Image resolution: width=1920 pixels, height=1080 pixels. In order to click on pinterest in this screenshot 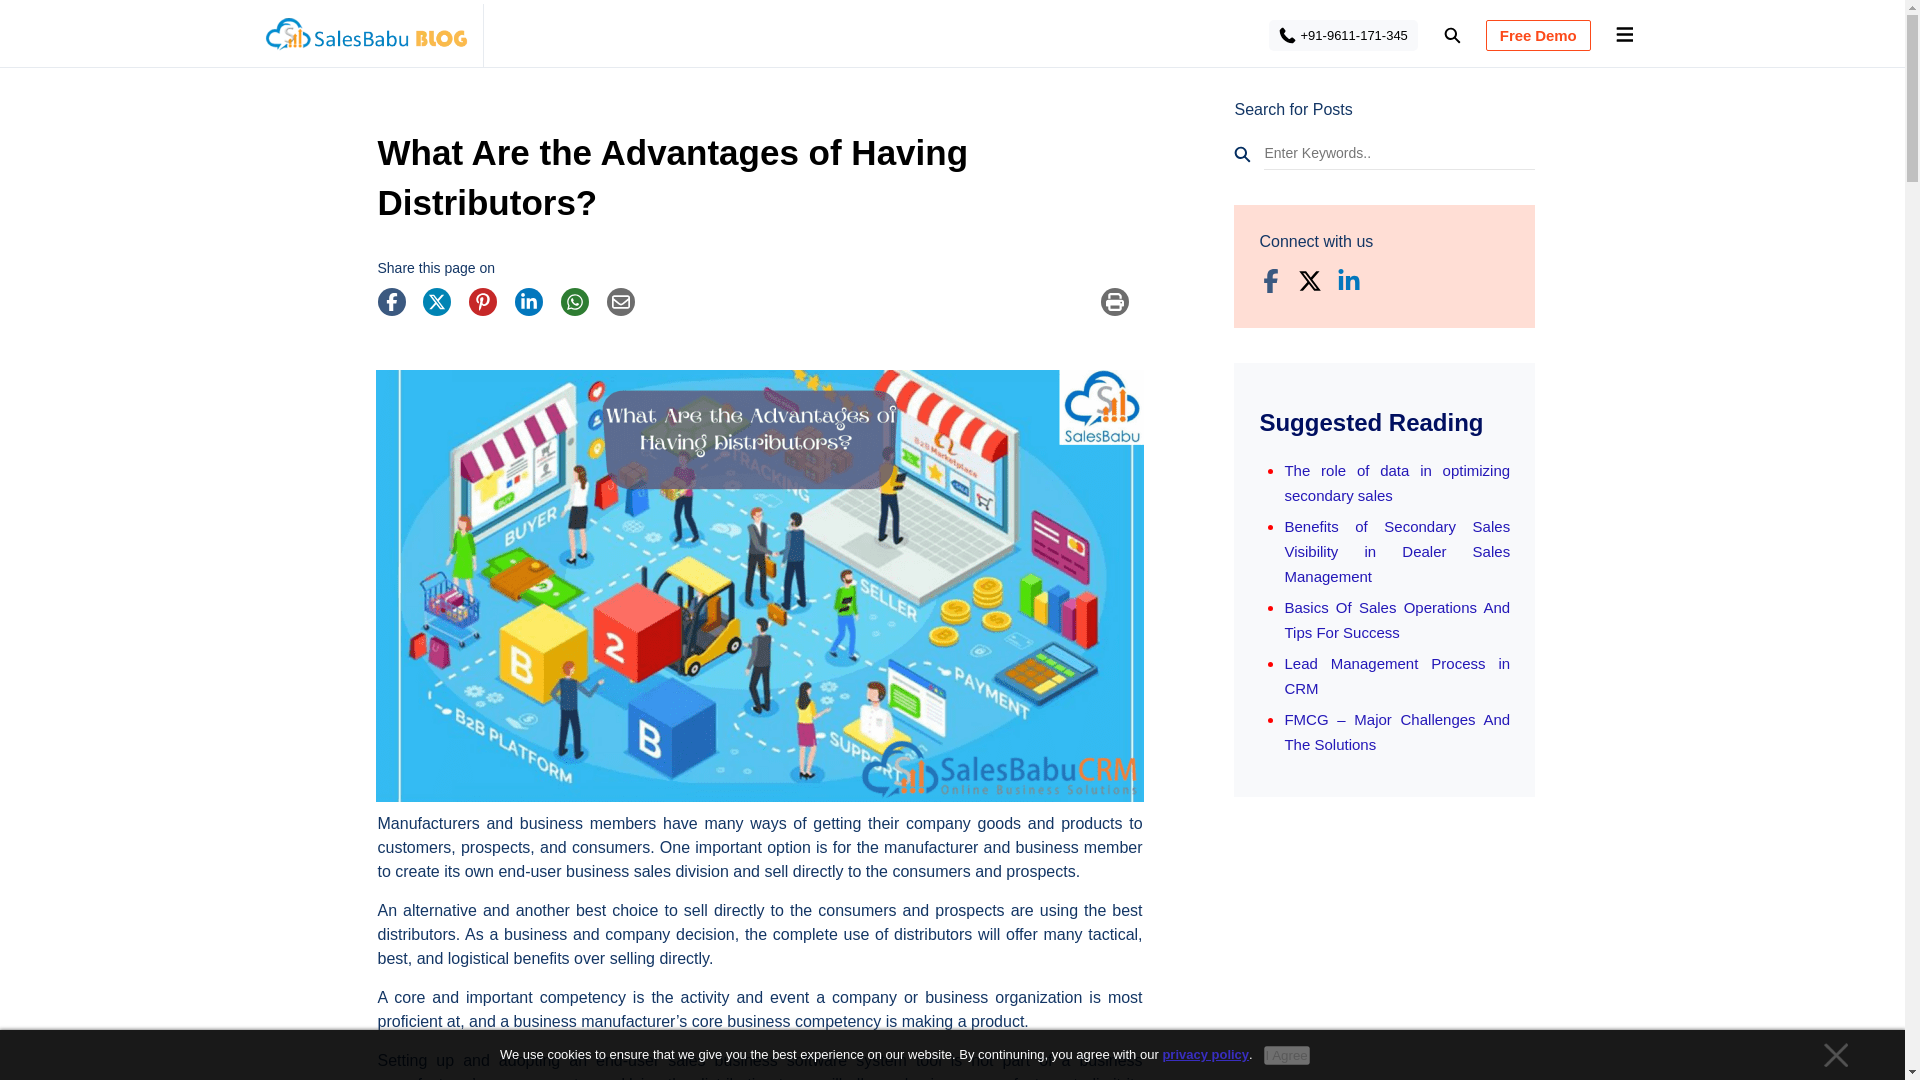, I will do `click(489, 309)`.